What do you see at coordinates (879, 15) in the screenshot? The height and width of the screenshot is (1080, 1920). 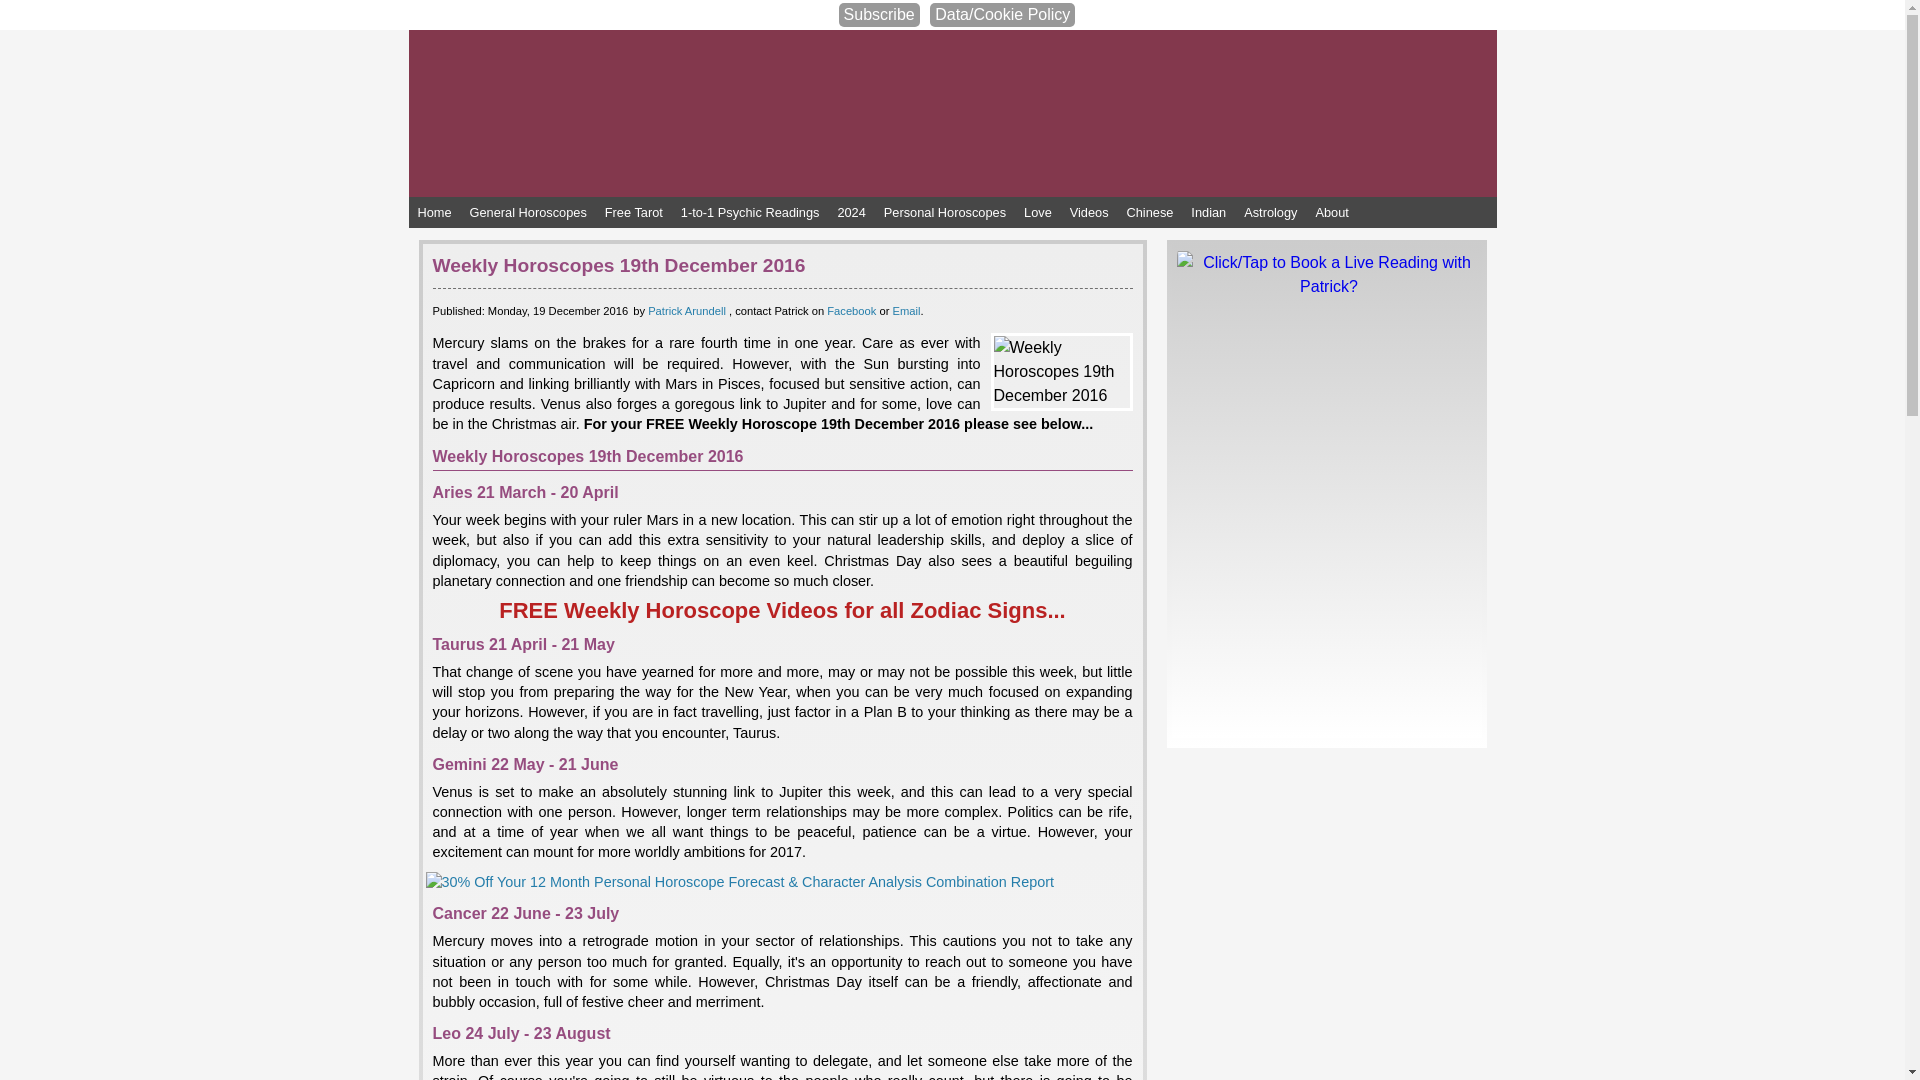 I see `Subscribe` at bounding box center [879, 15].